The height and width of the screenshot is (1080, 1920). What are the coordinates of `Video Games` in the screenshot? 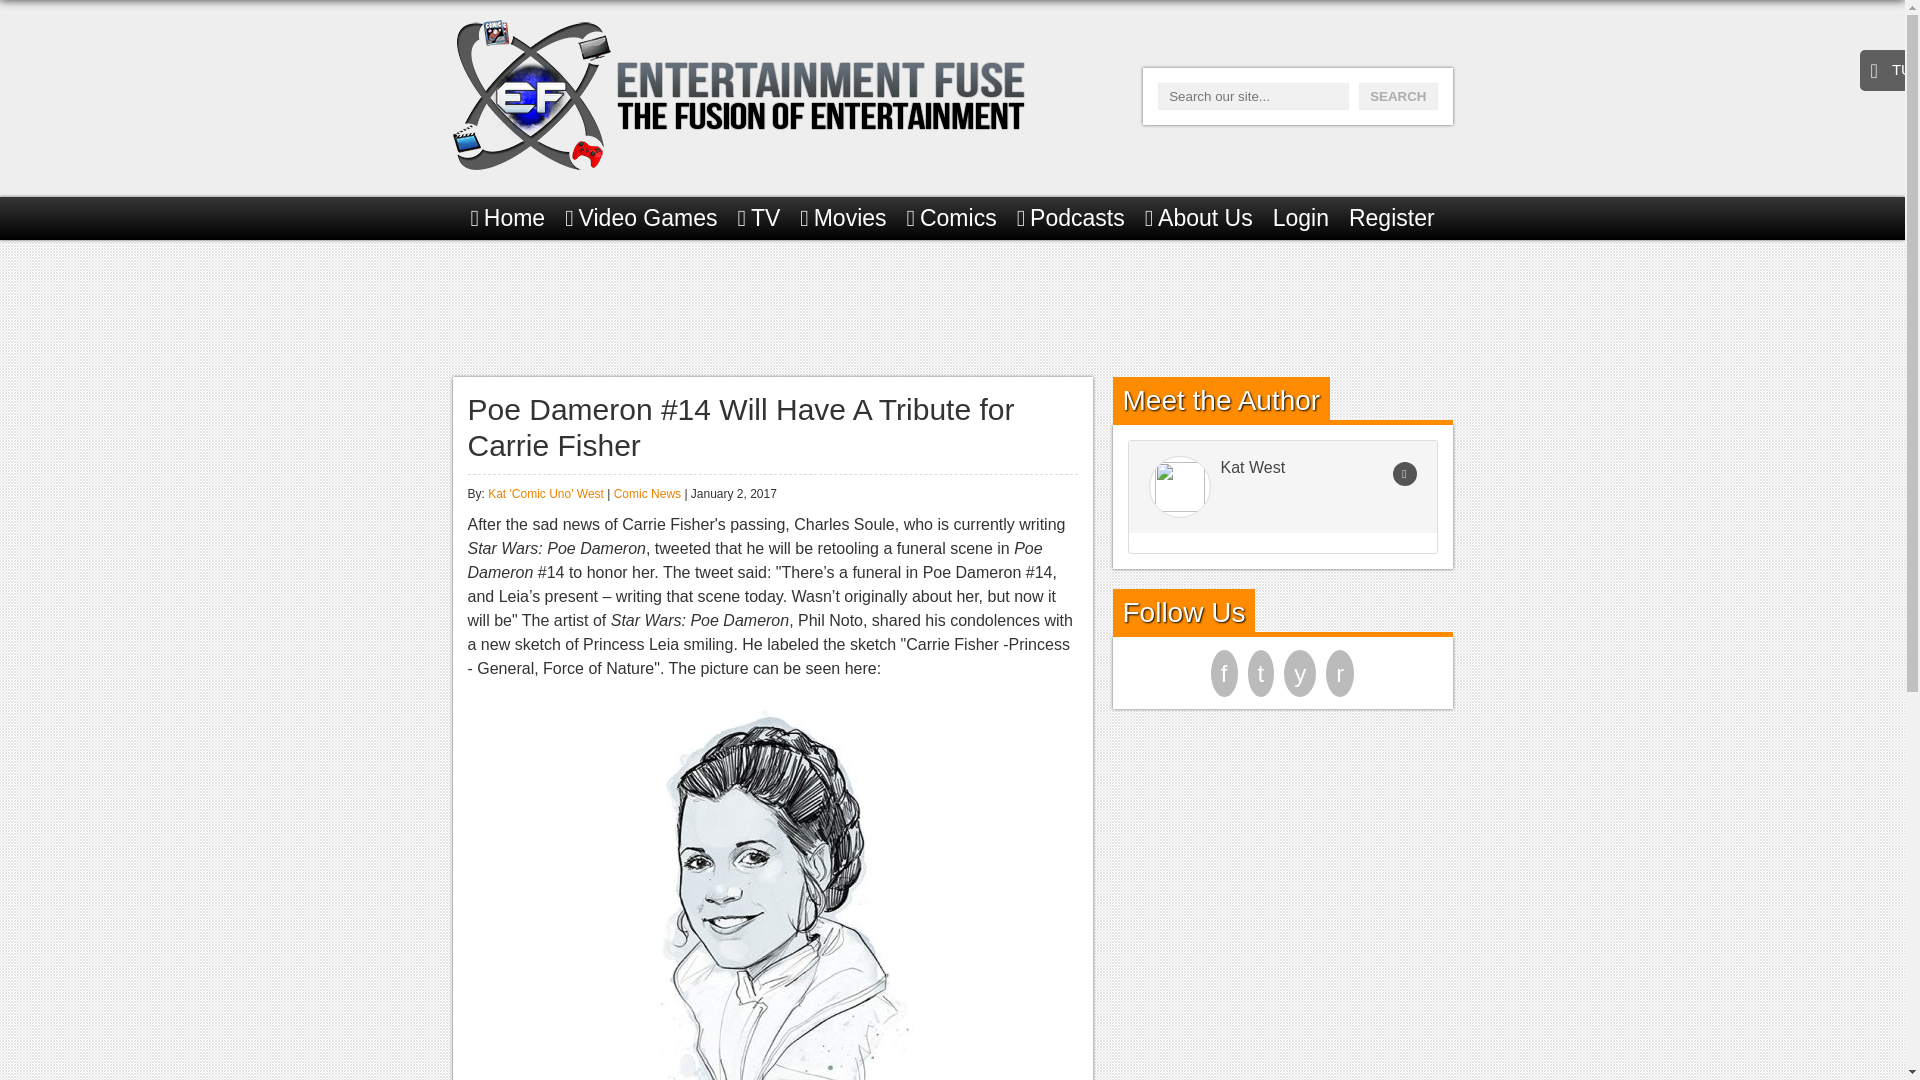 It's located at (640, 218).